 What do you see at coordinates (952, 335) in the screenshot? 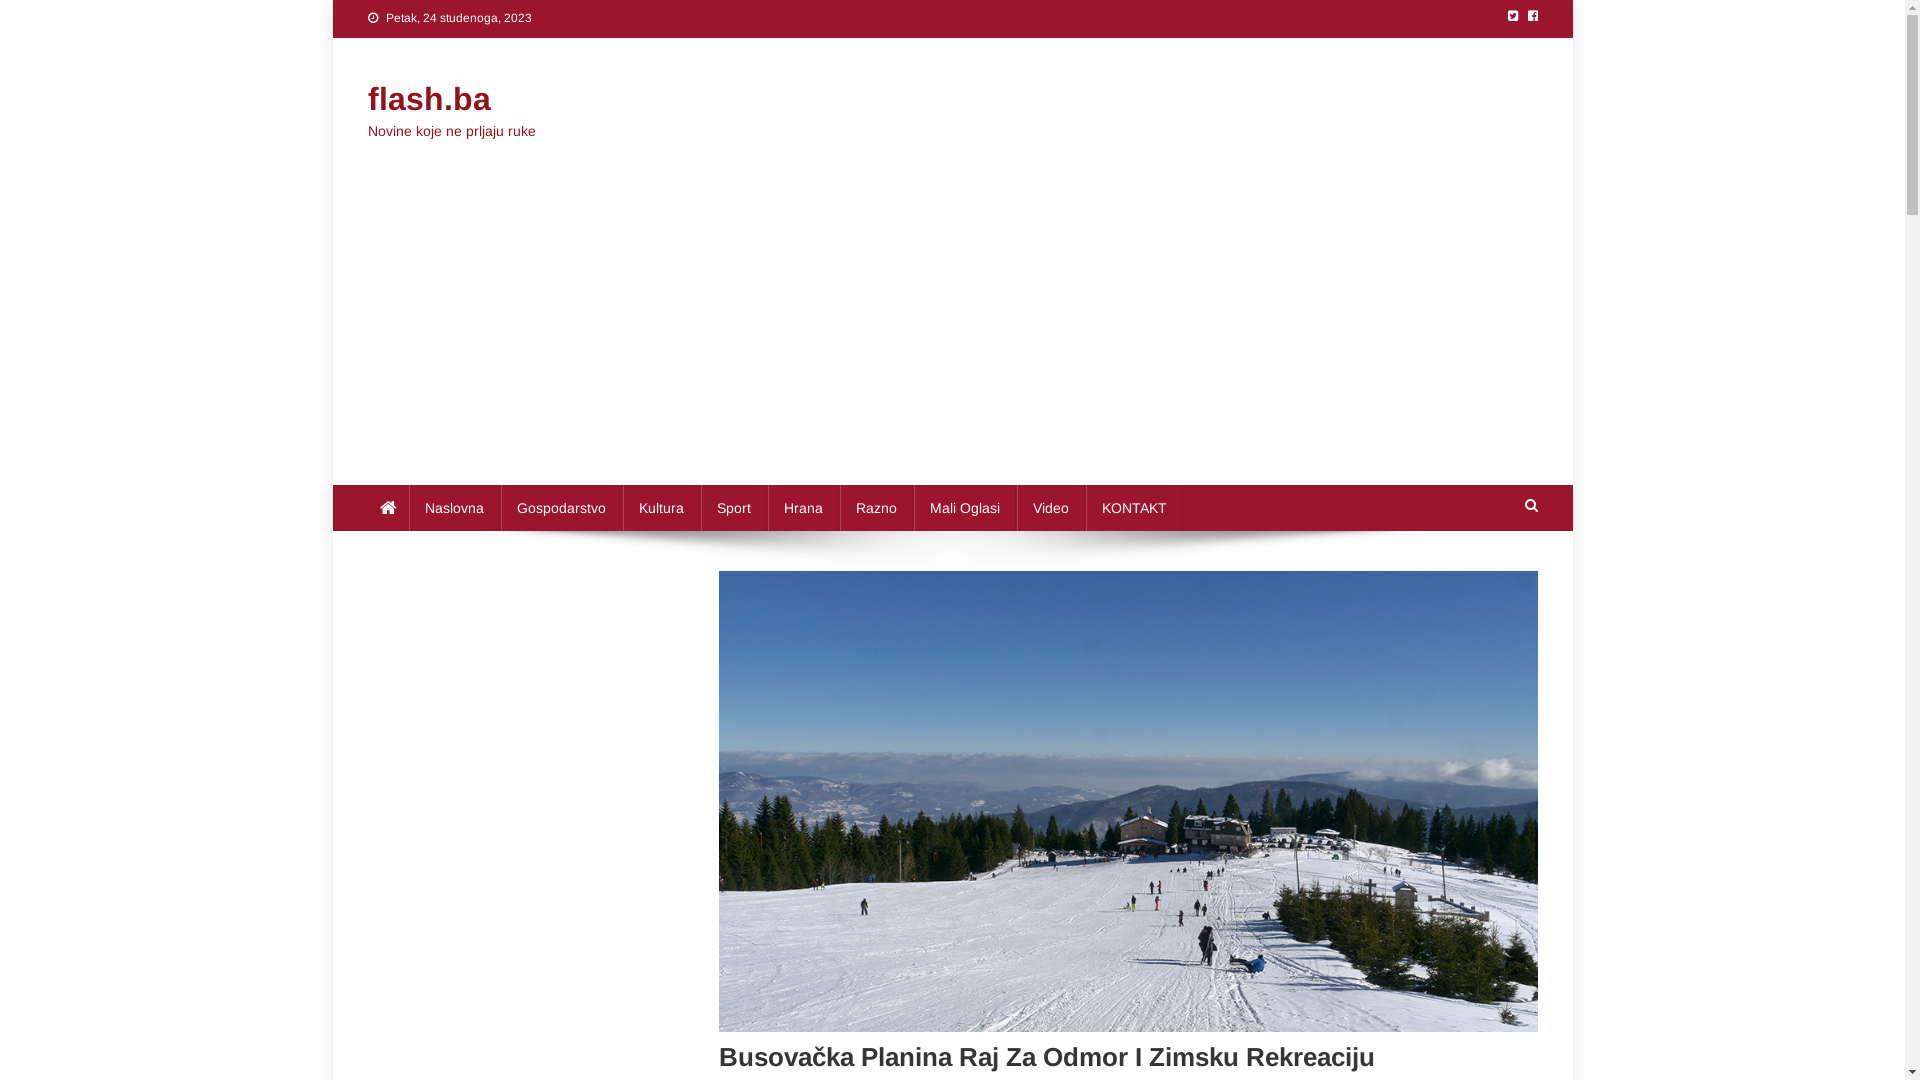
I see `Advertisement` at bounding box center [952, 335].